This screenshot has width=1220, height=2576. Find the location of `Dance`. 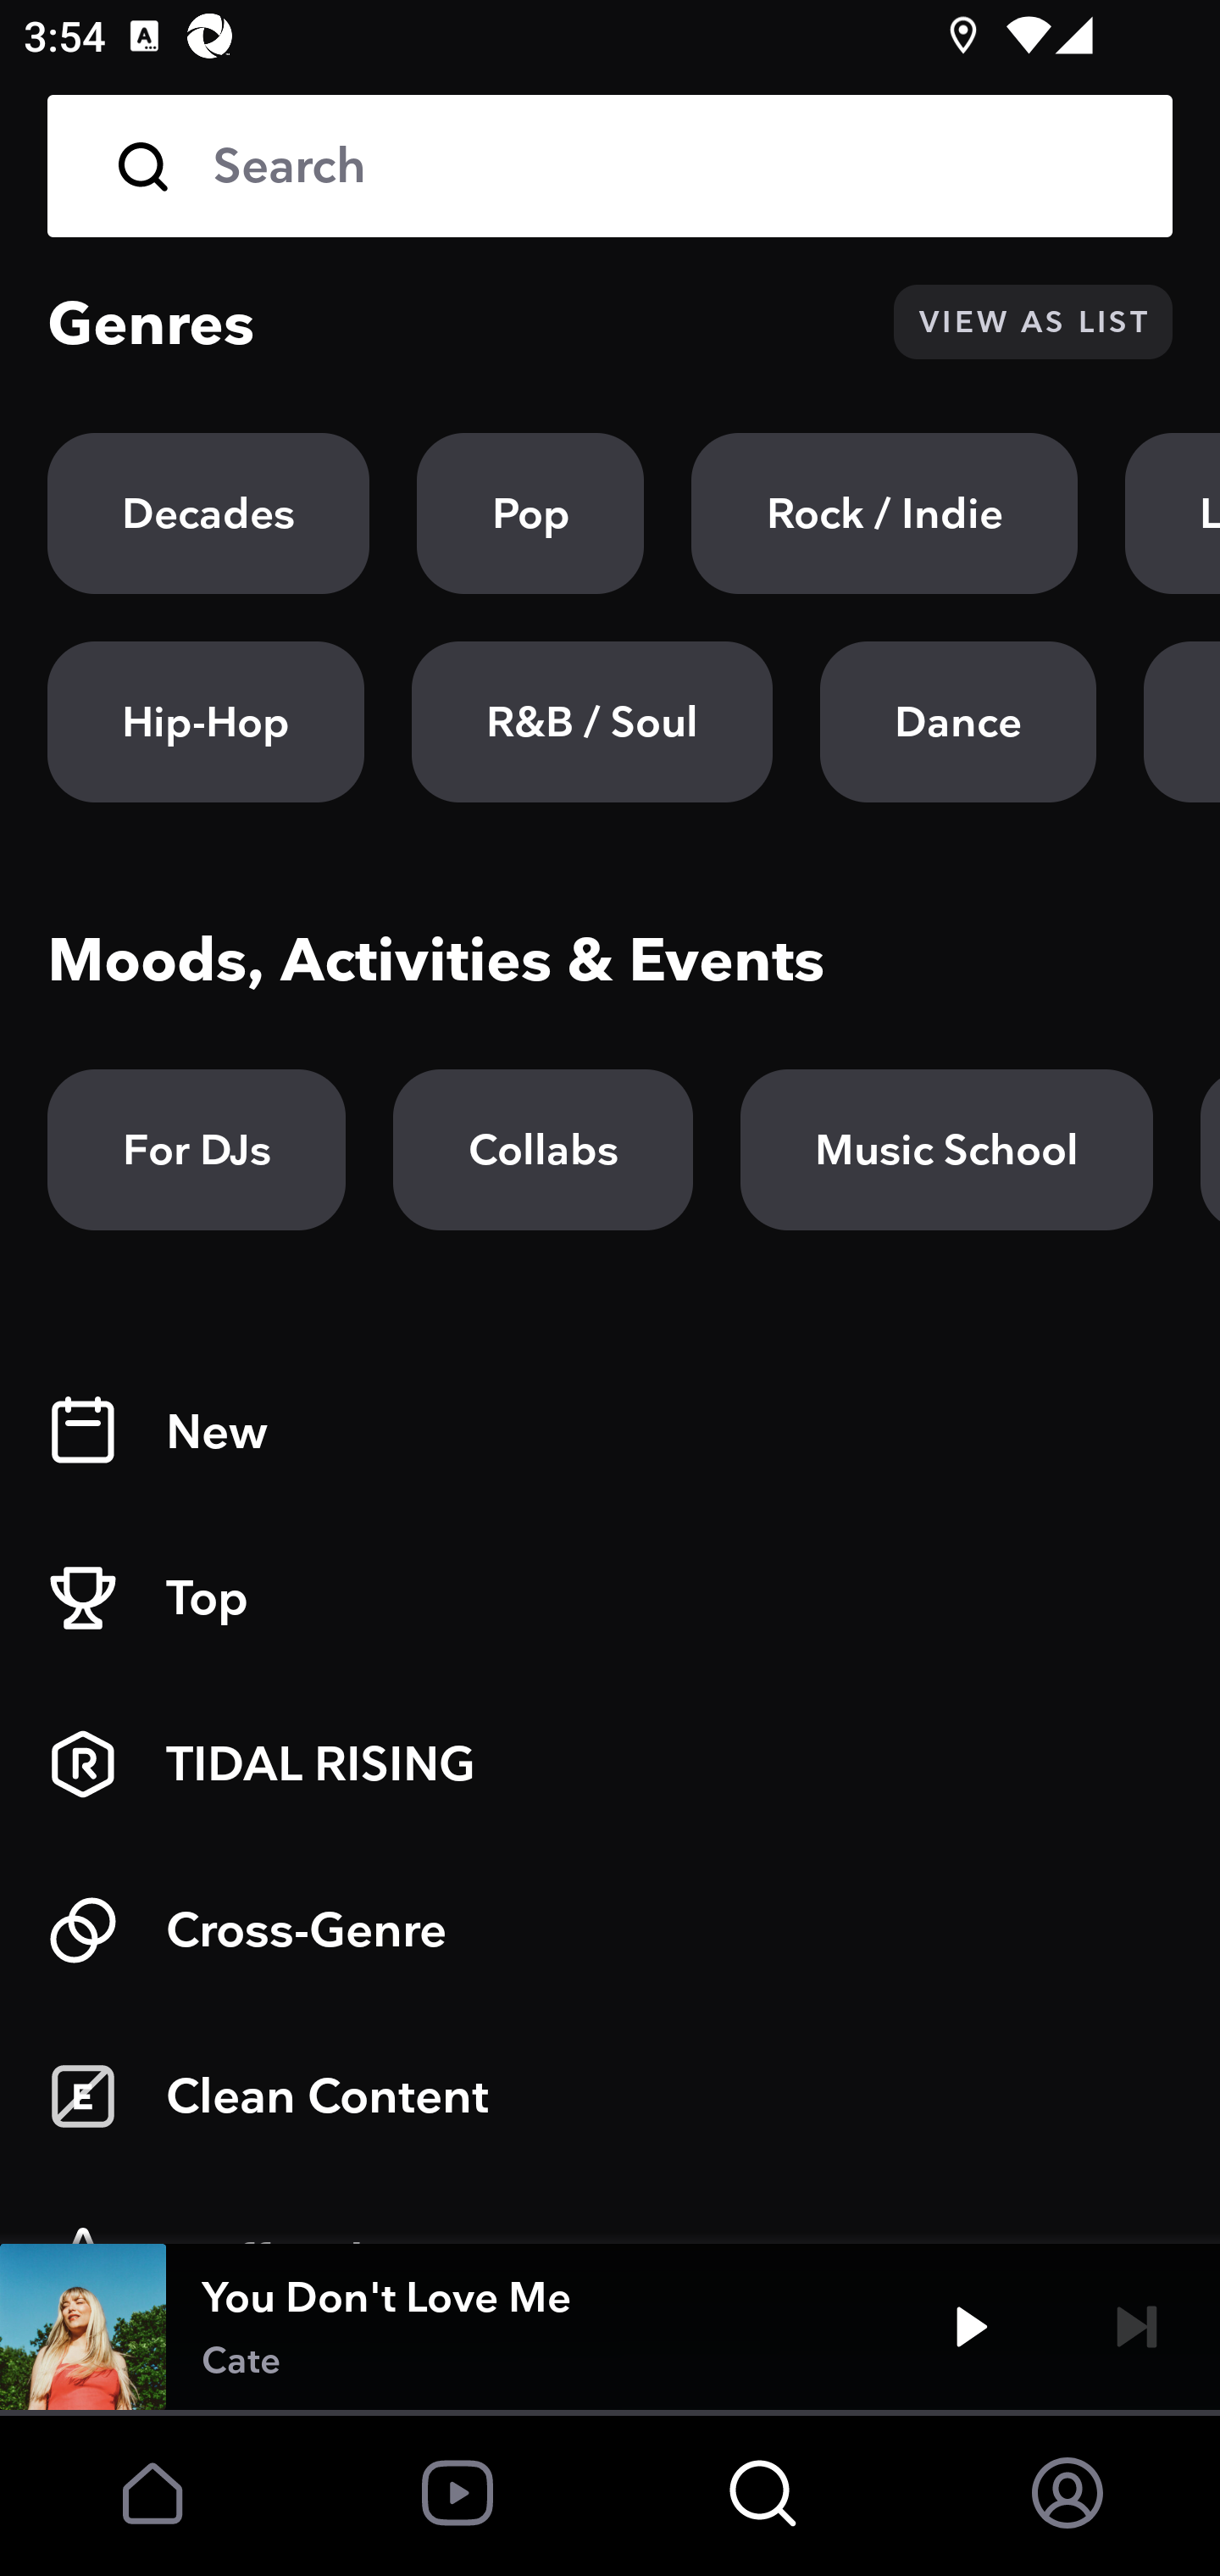

Dance is located at coordinates (957, 722).